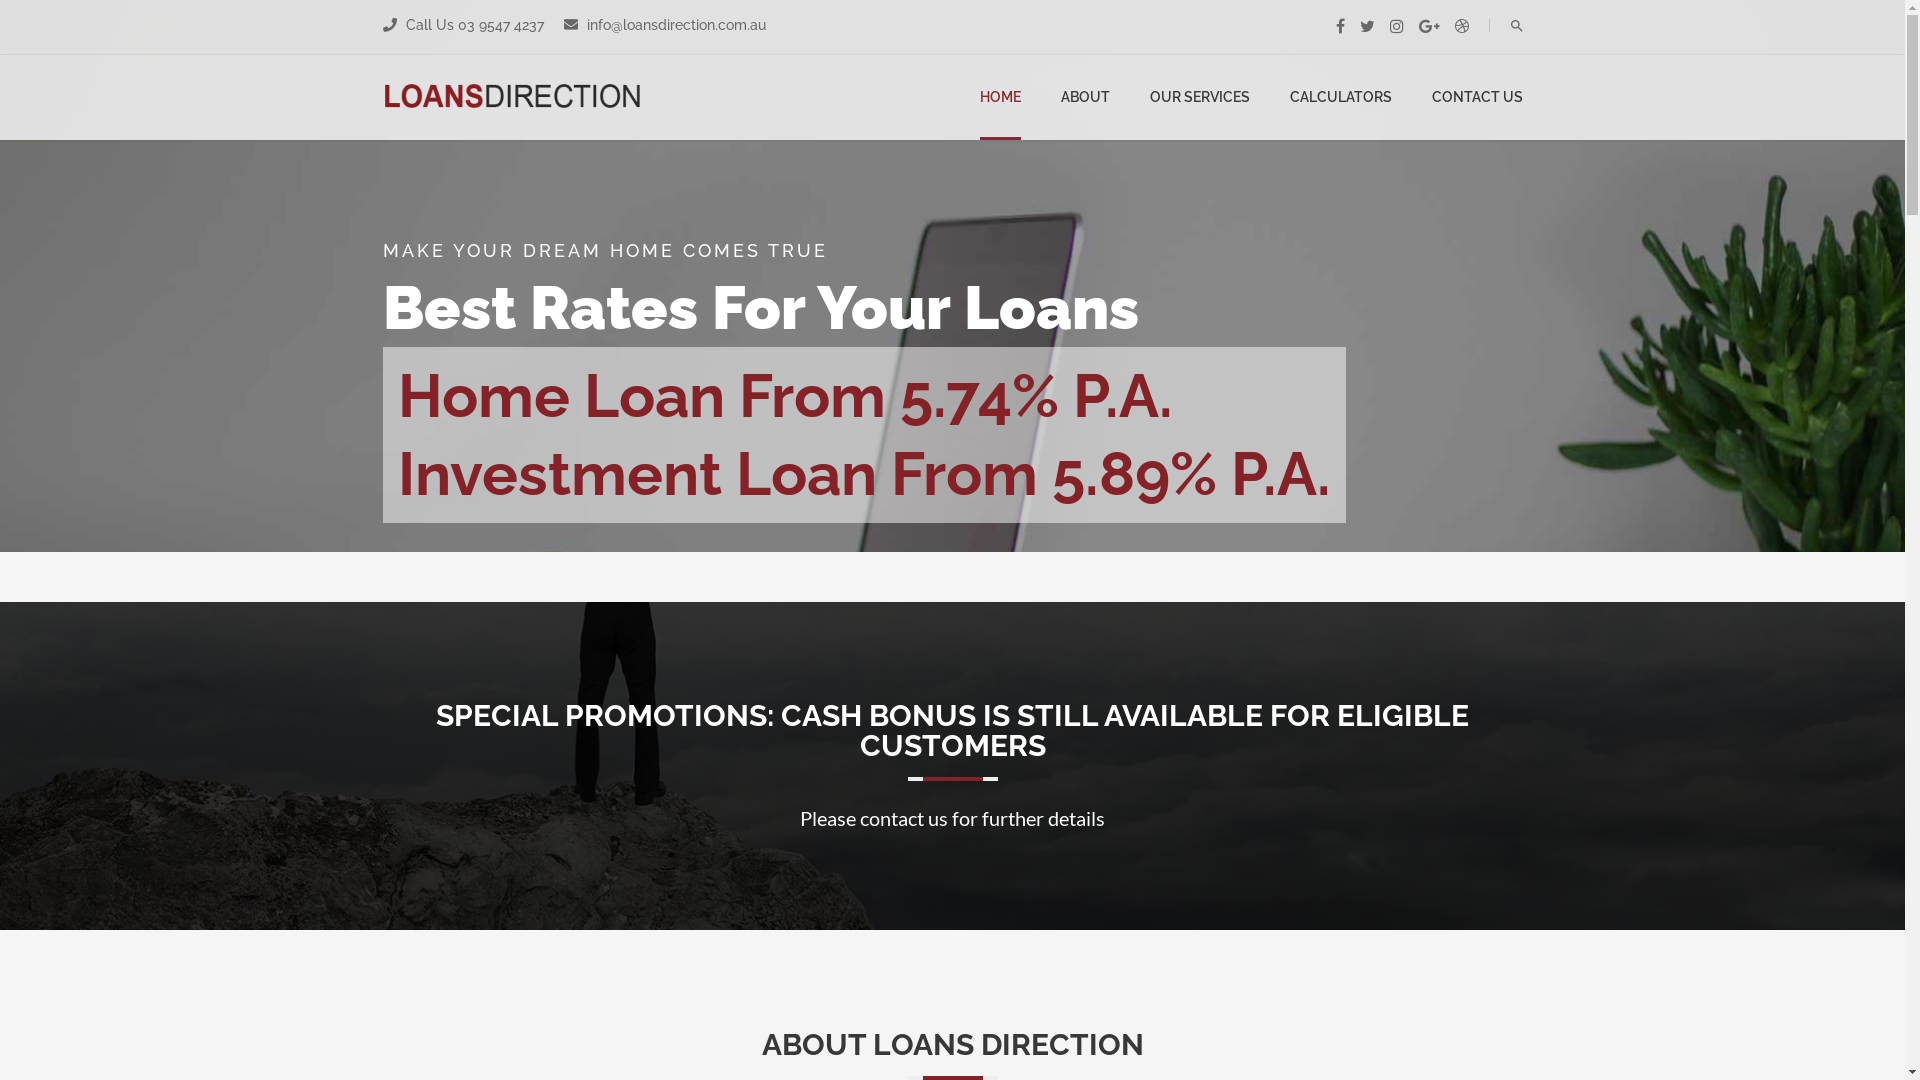  Describe the element at coordinates (1397, 26) in the screenshot. I see `Instagram` at that location.